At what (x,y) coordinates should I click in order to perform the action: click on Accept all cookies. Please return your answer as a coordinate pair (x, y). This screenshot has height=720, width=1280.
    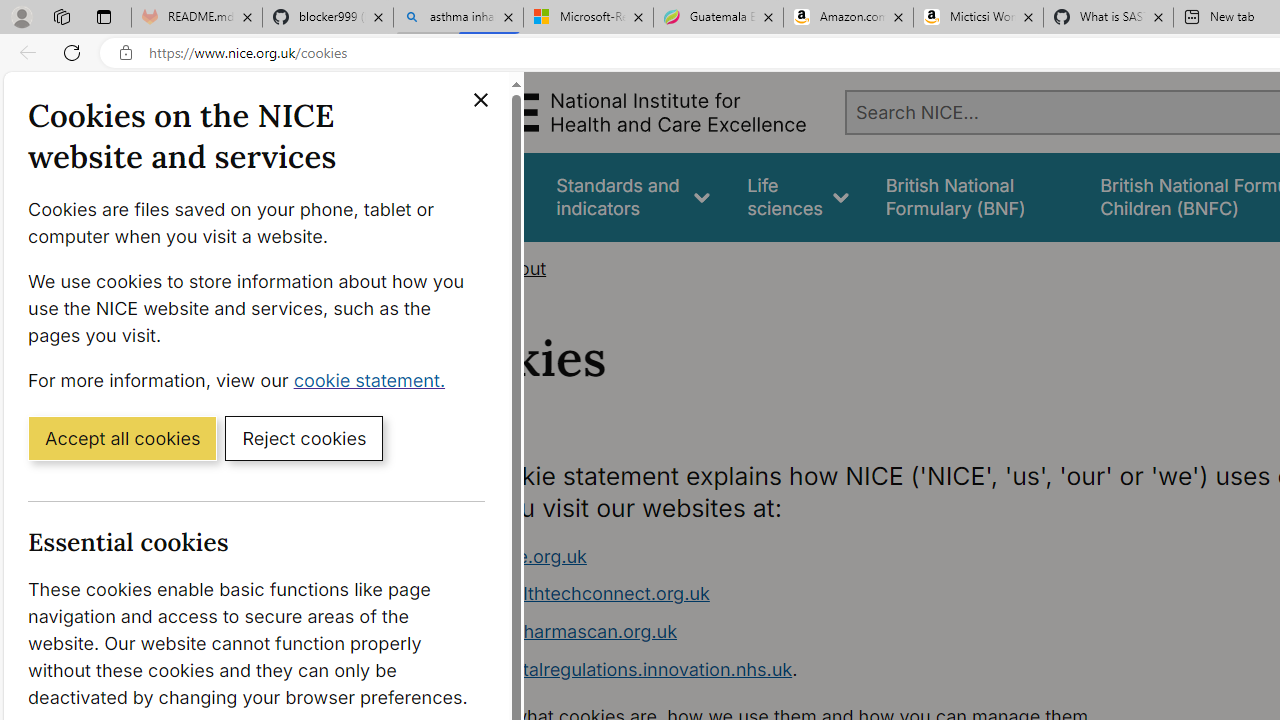
    Looking at the image, I should click on (122, 437).